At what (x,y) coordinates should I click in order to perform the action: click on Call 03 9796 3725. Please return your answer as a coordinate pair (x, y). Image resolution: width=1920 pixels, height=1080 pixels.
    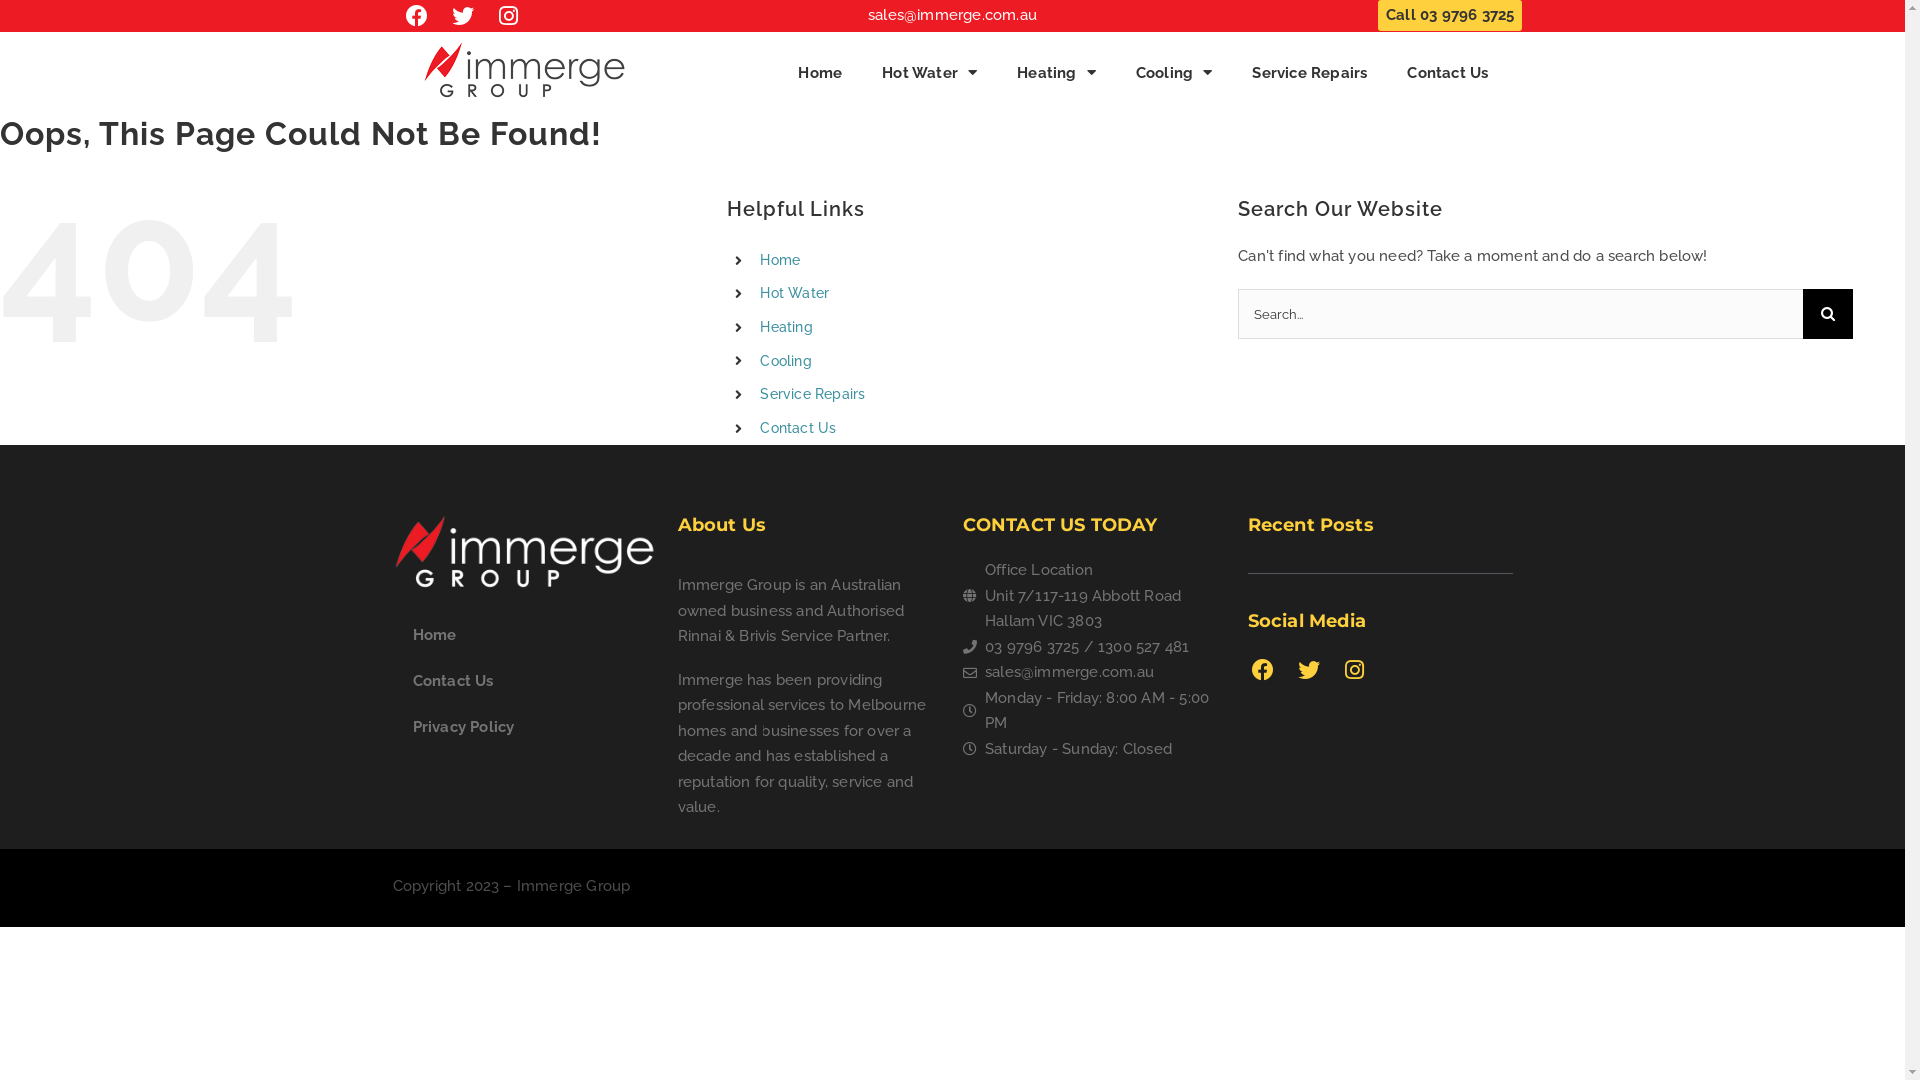
    Looking at the image, I should click on (1450, 16).